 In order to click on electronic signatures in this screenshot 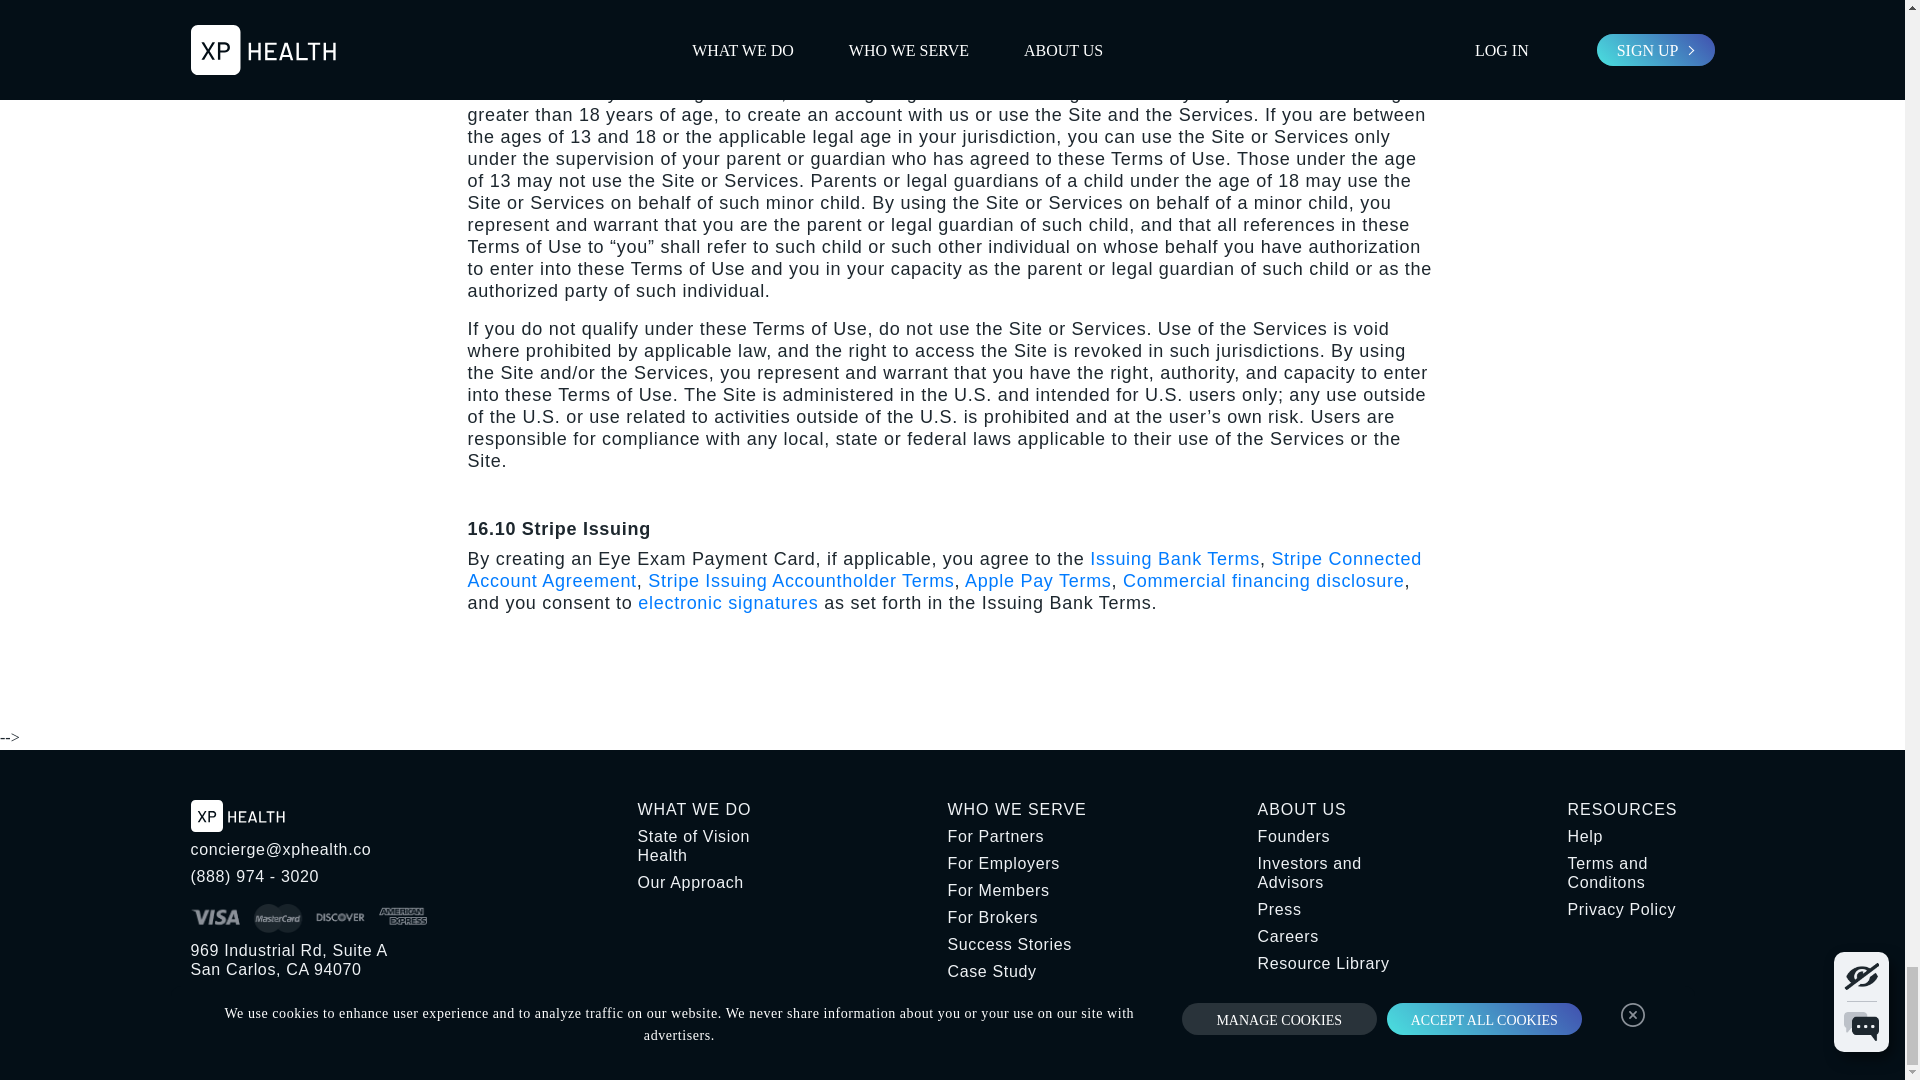, I will do `click(727, 602)`.